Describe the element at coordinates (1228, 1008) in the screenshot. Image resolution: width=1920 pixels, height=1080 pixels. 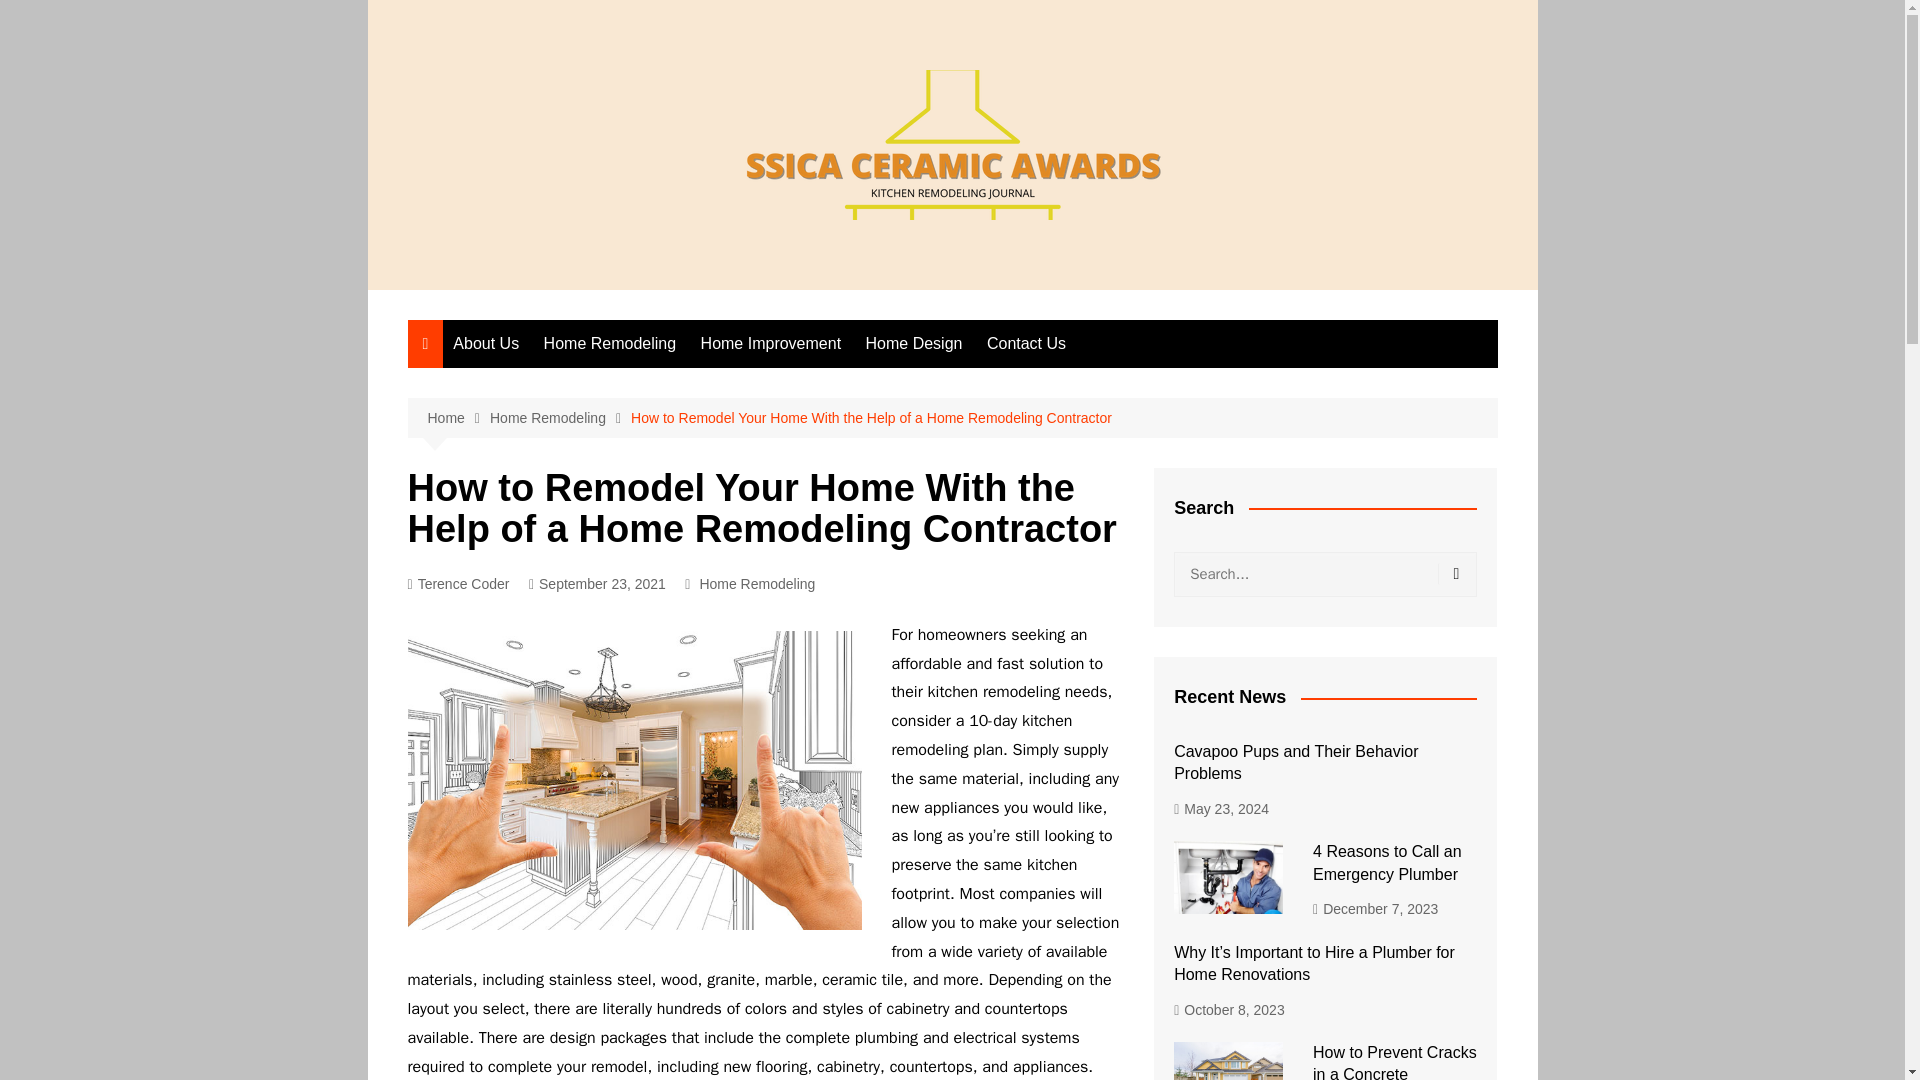
I see `October 8, 2023` at that location.